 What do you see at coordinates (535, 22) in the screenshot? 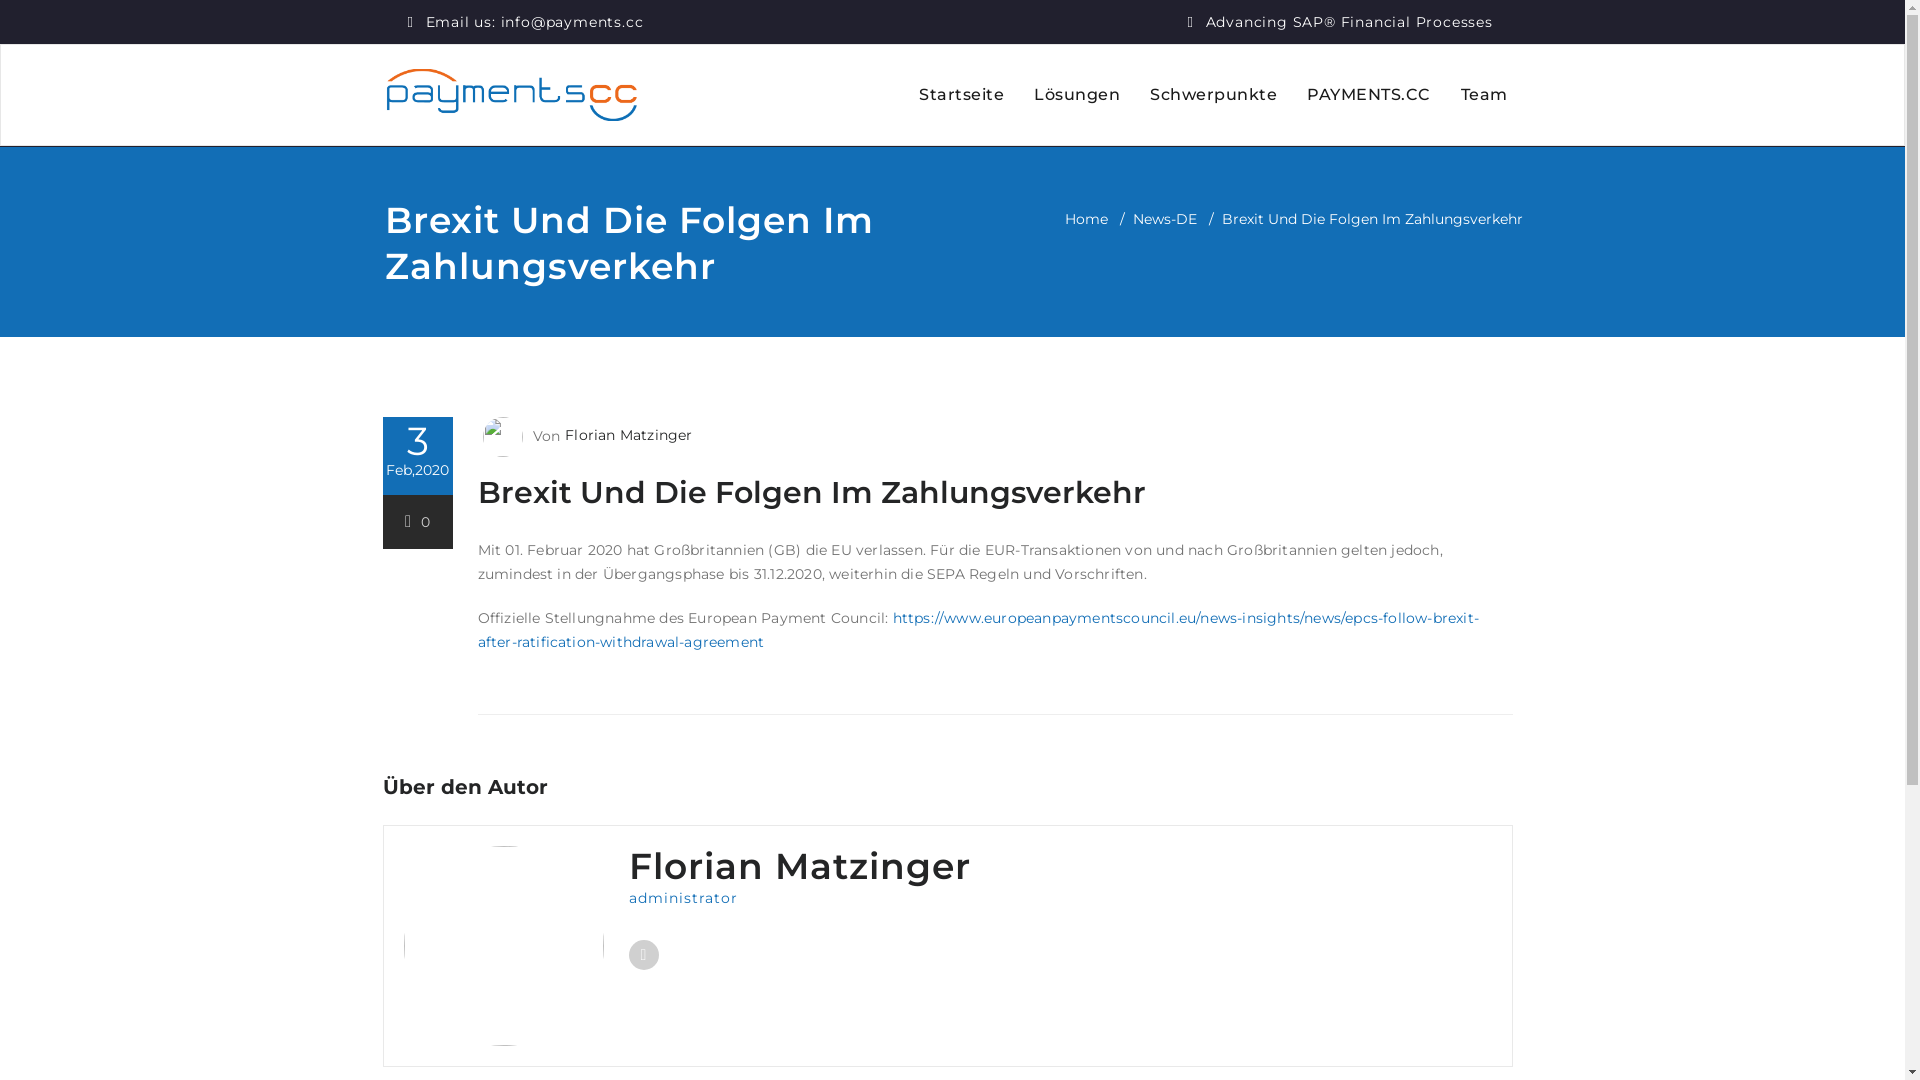
I see `Email us: info@payments.cc` at bounding box center [535, 22].